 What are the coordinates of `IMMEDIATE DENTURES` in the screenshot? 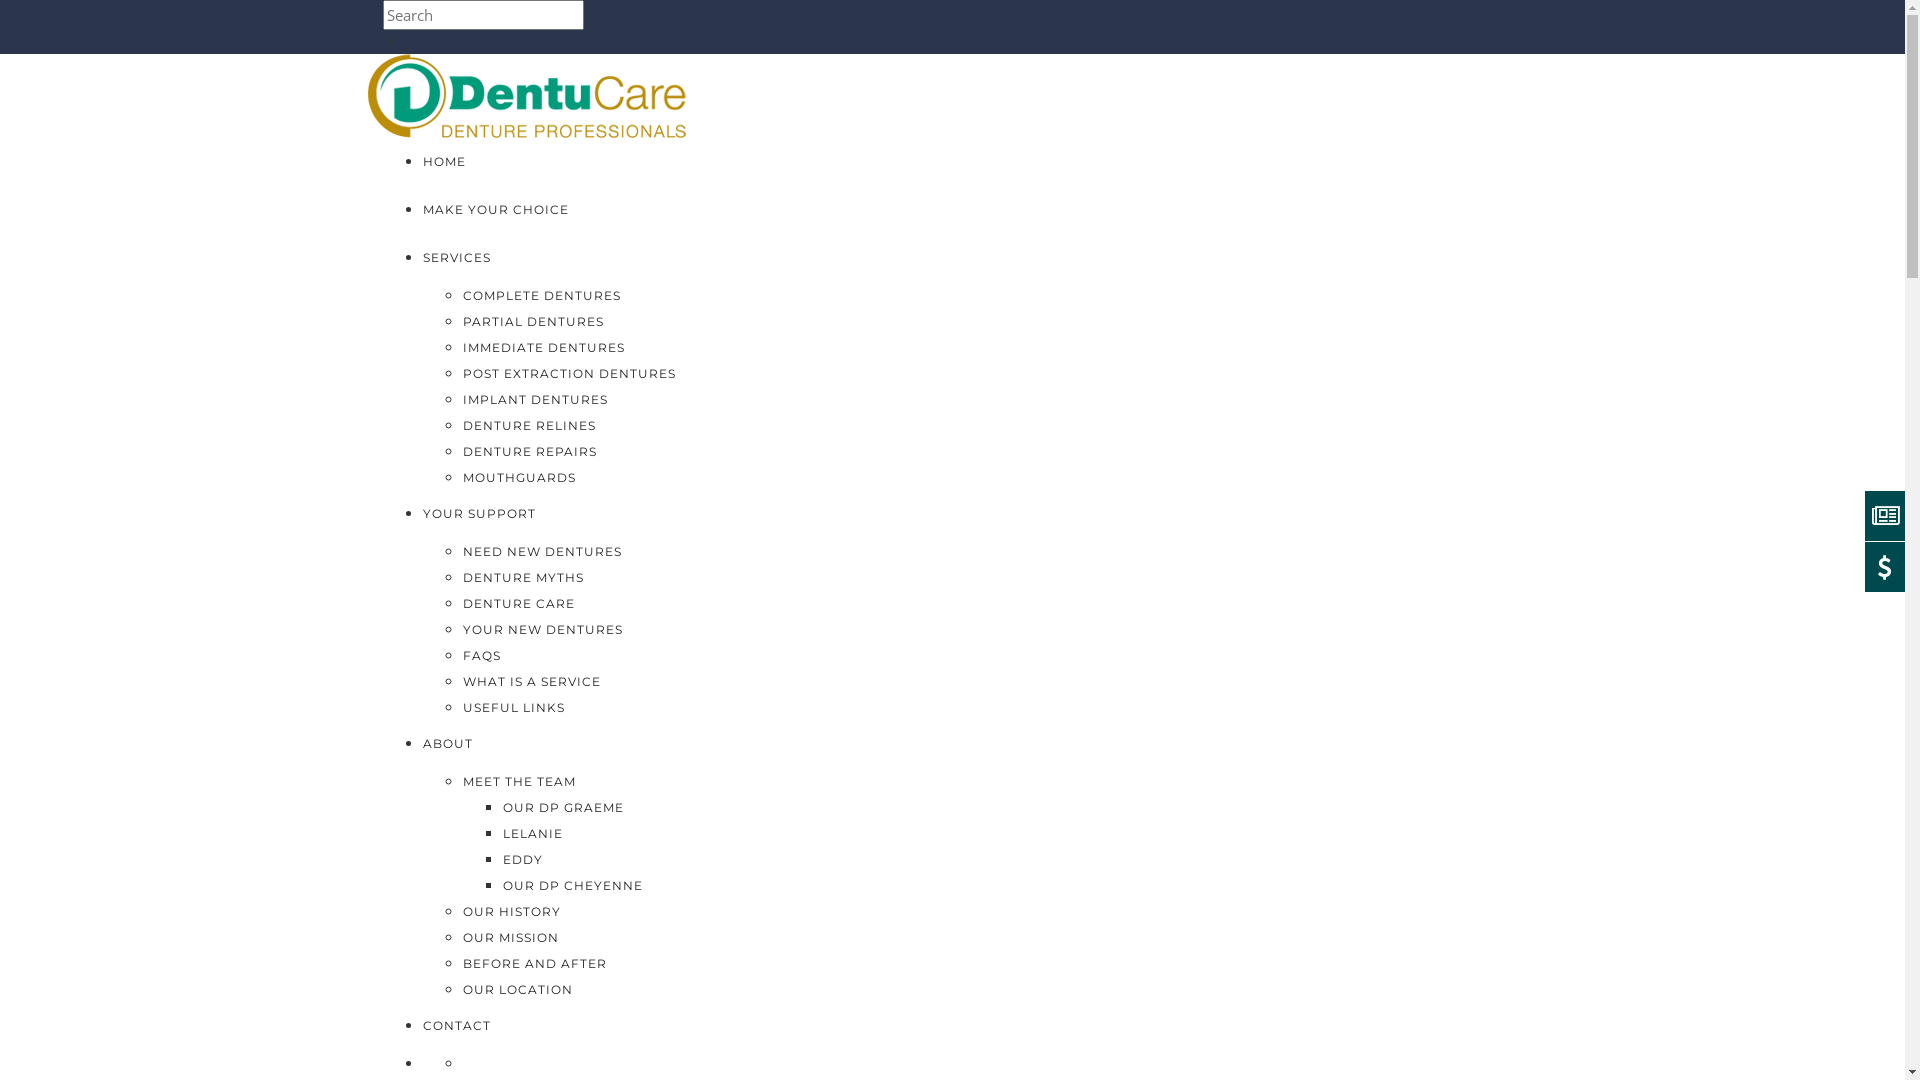 It's located at (543, 348).